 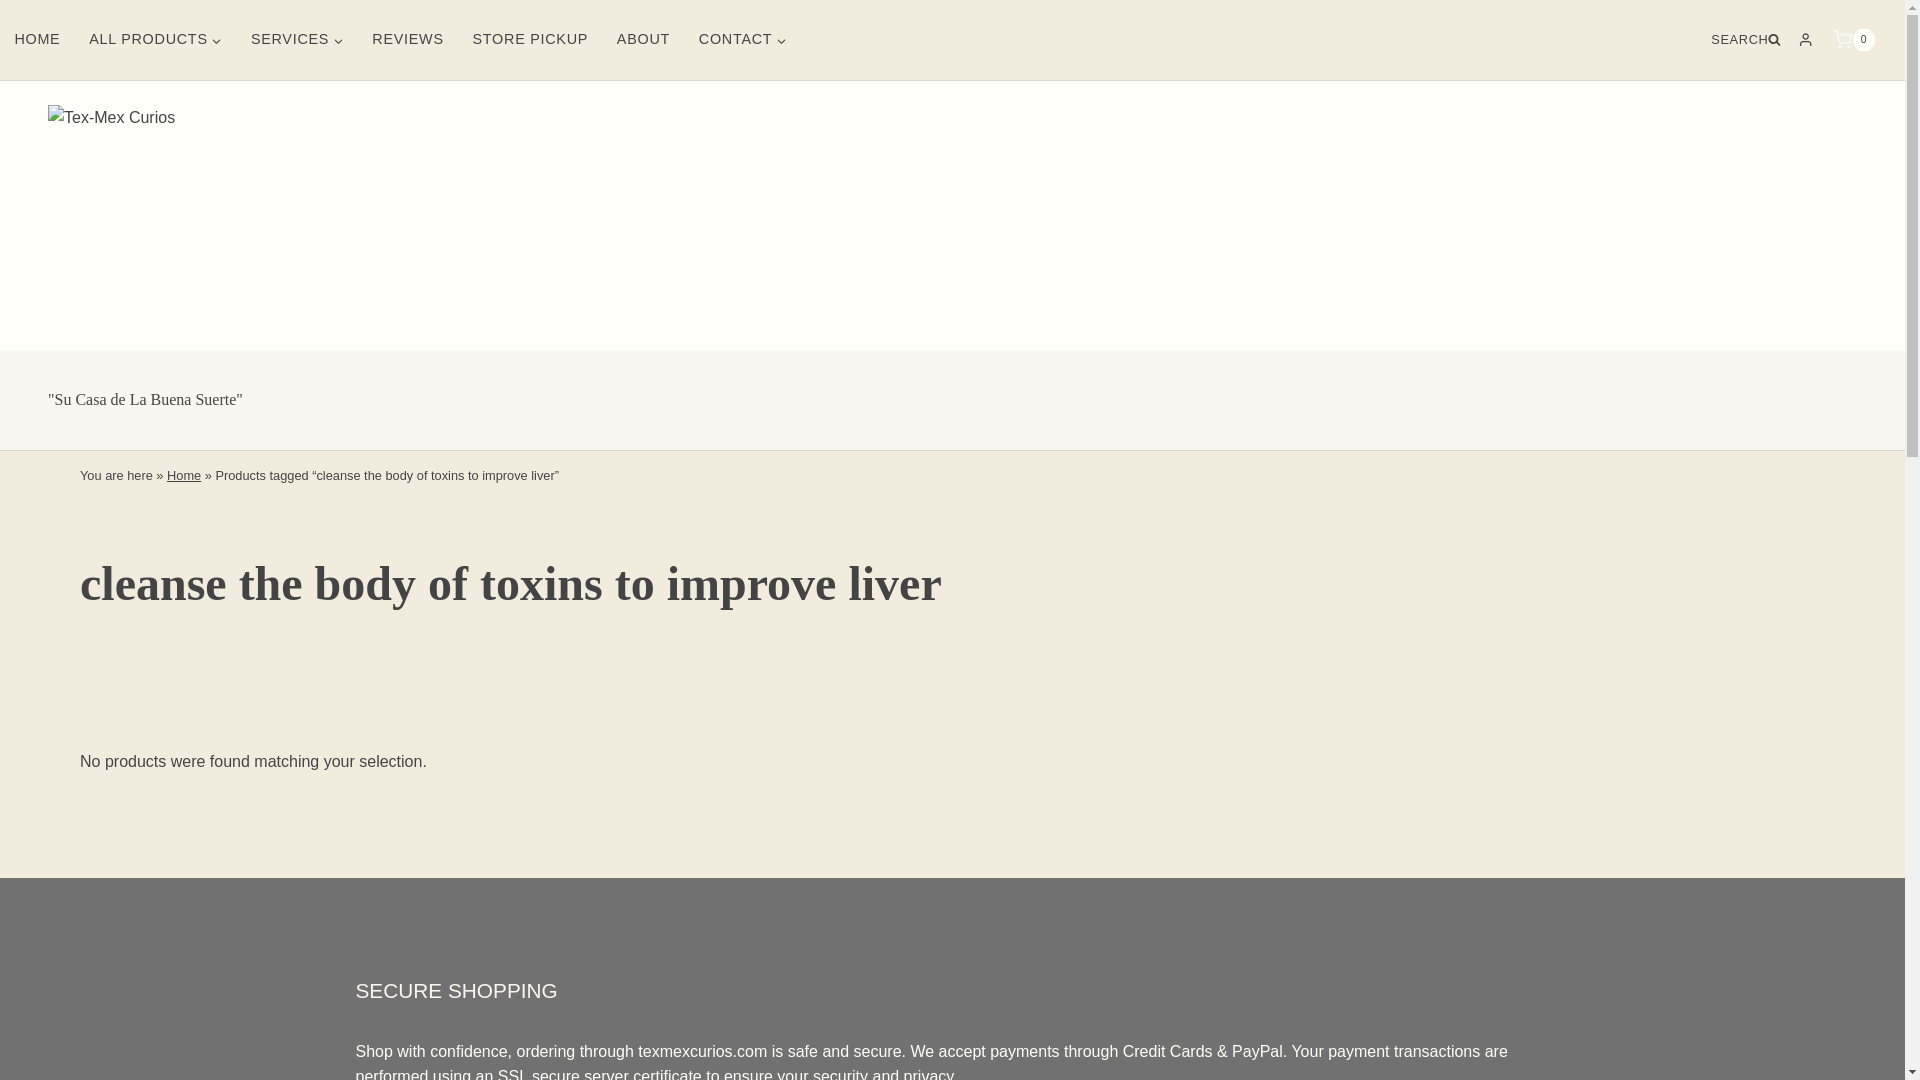 What do you see at coordinates (184, 474) in the screenshot?
I see `Home` at bounding box center [184, 474].